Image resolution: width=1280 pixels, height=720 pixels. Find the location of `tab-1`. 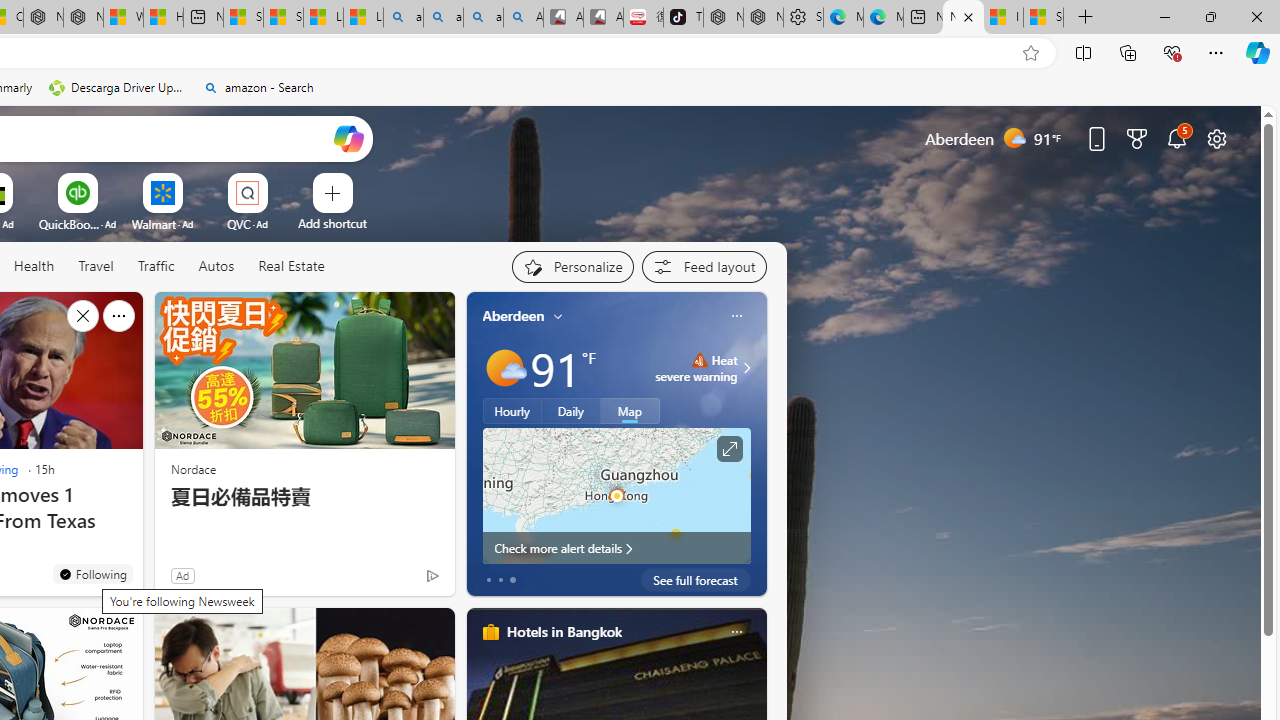

tab-1 is located at coordinates (500, 580).